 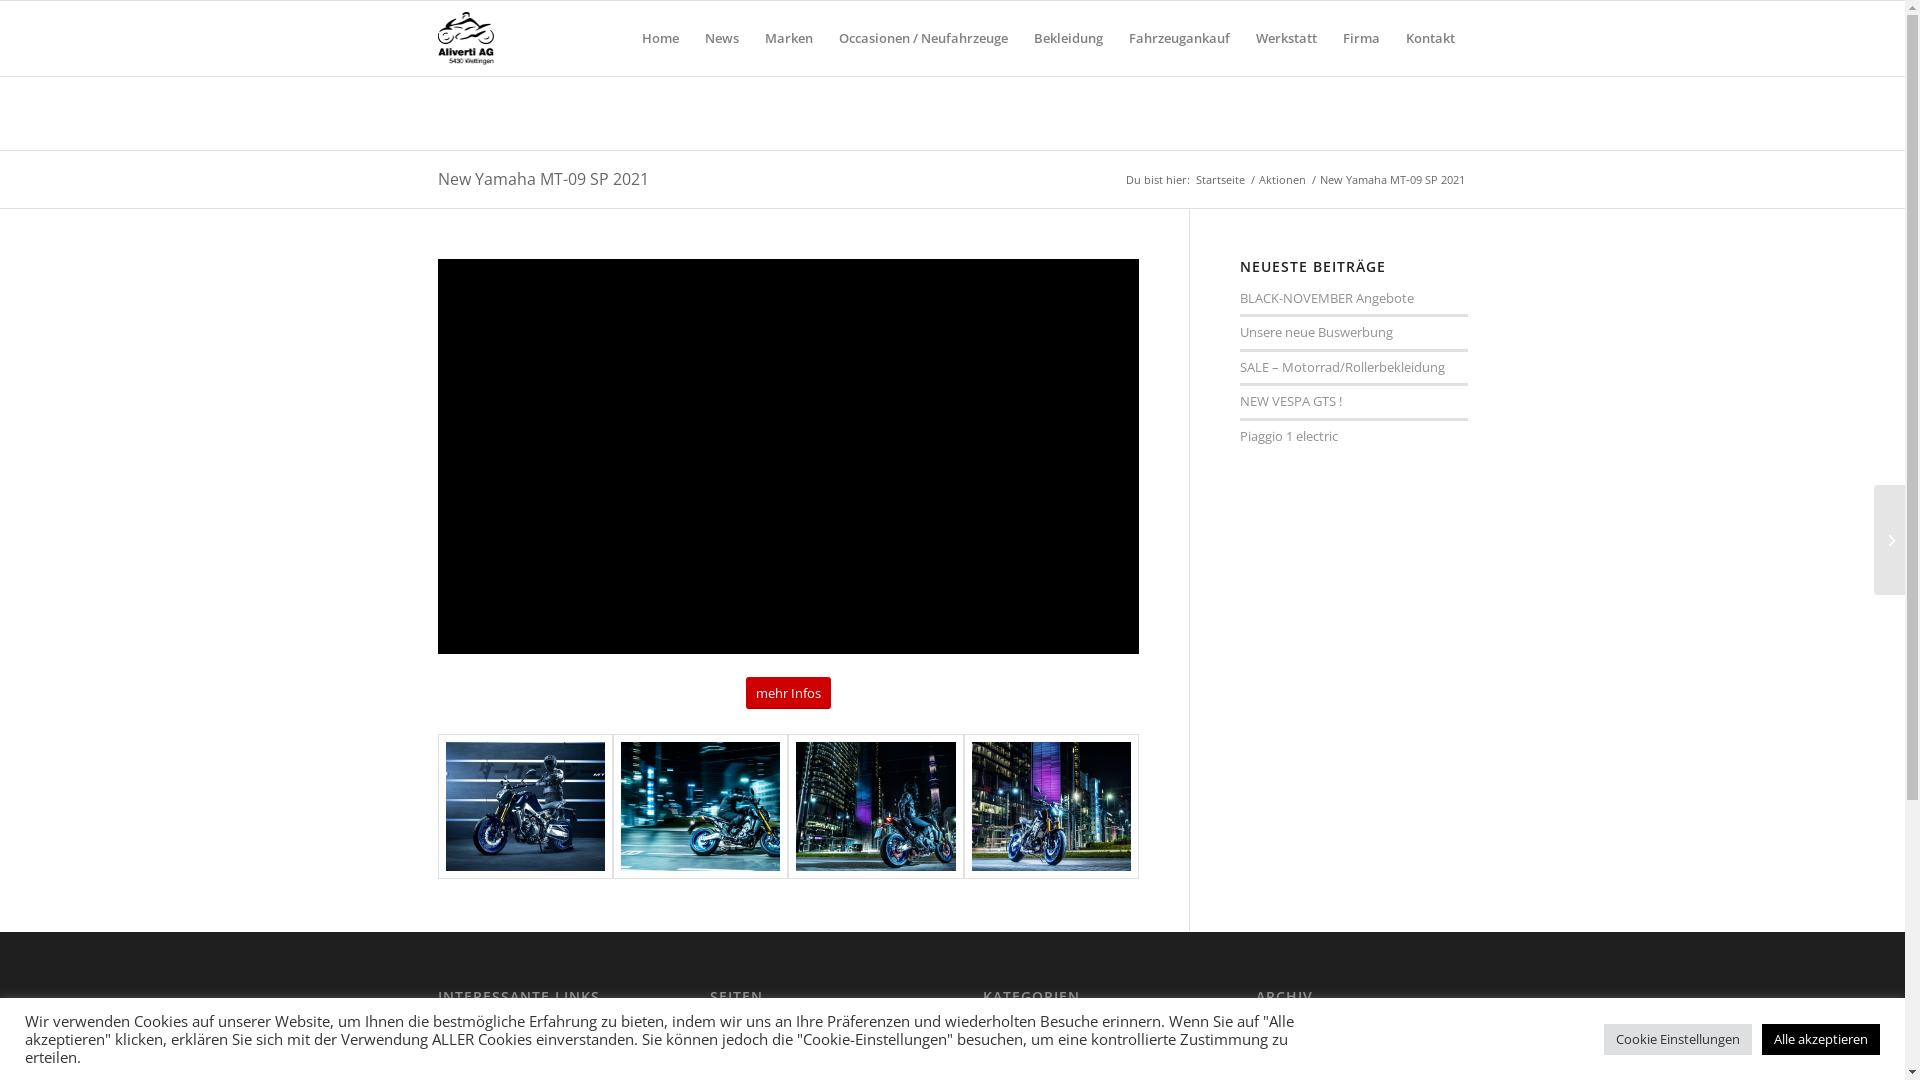 I want to click on MT-09 SP 2021 (5), so click(x=526, y=806).